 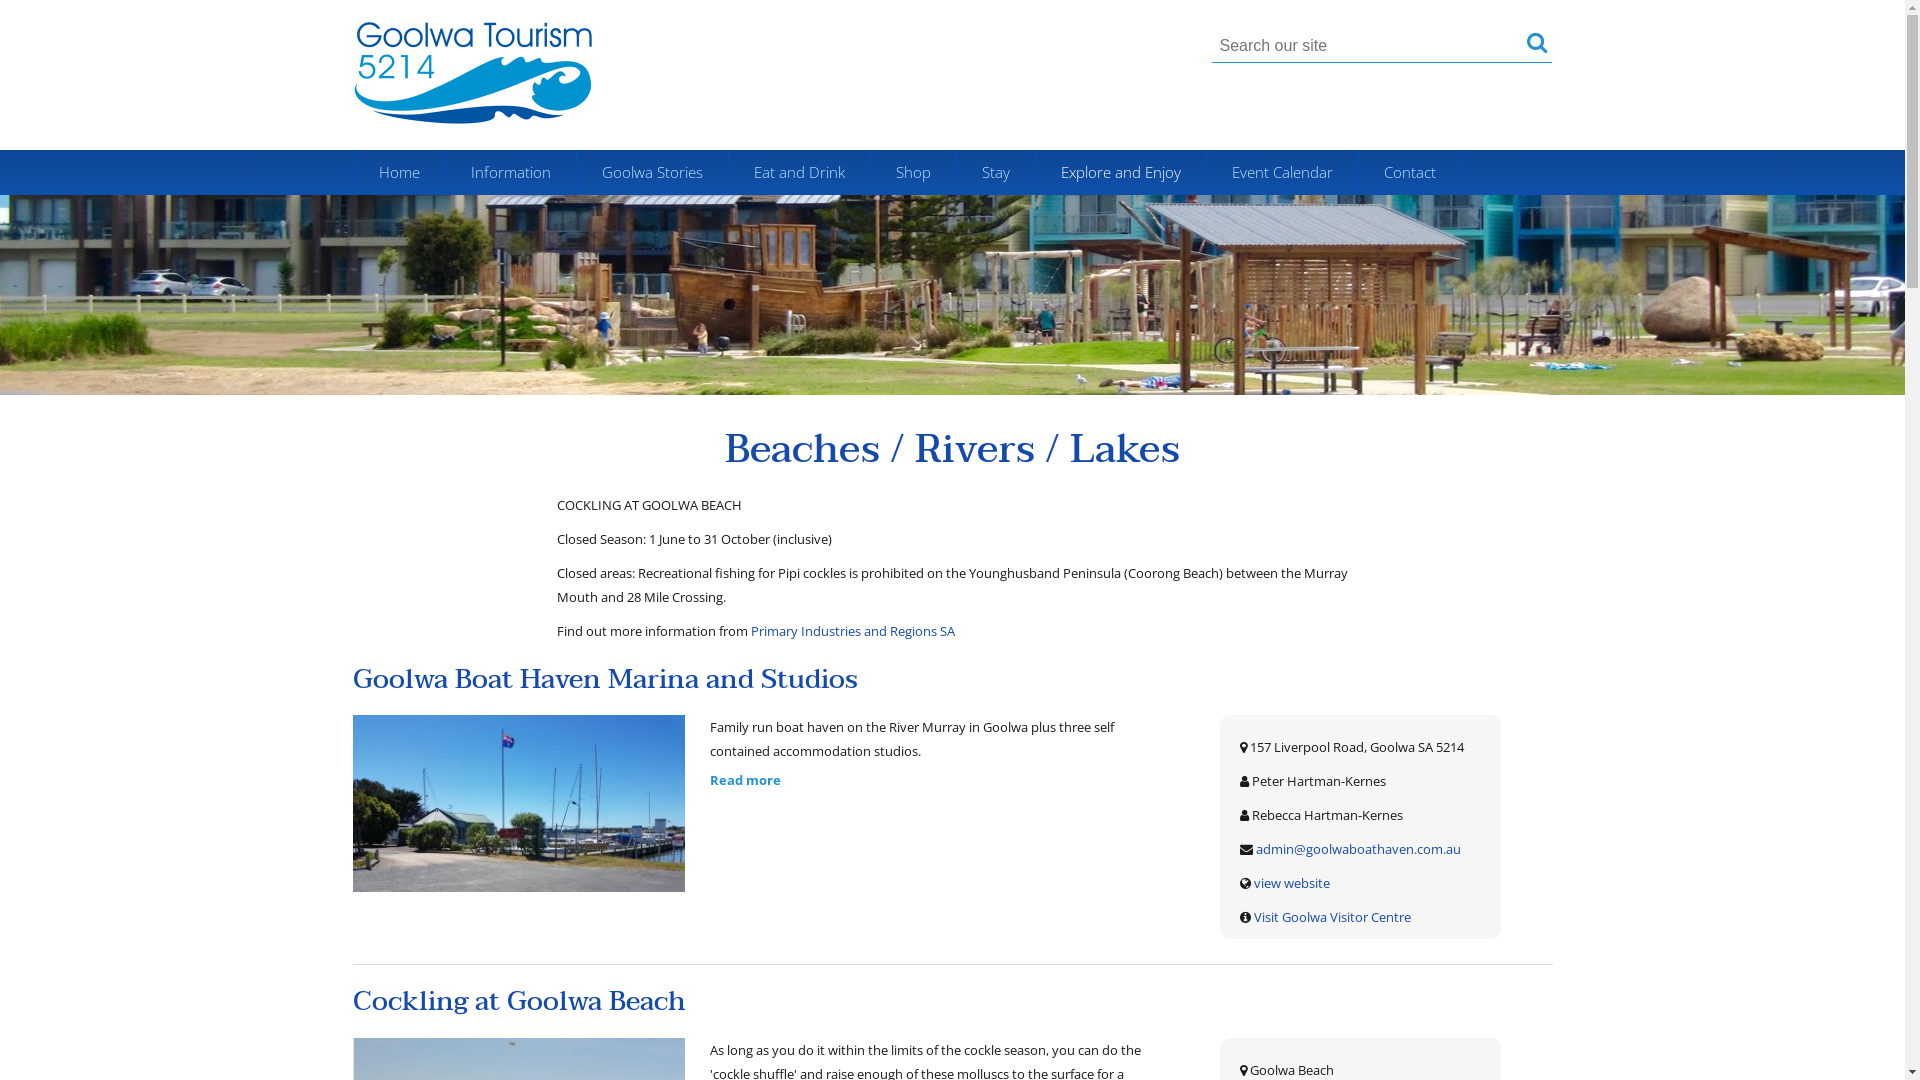 I want to click on Information, so click(x=511, y=172).